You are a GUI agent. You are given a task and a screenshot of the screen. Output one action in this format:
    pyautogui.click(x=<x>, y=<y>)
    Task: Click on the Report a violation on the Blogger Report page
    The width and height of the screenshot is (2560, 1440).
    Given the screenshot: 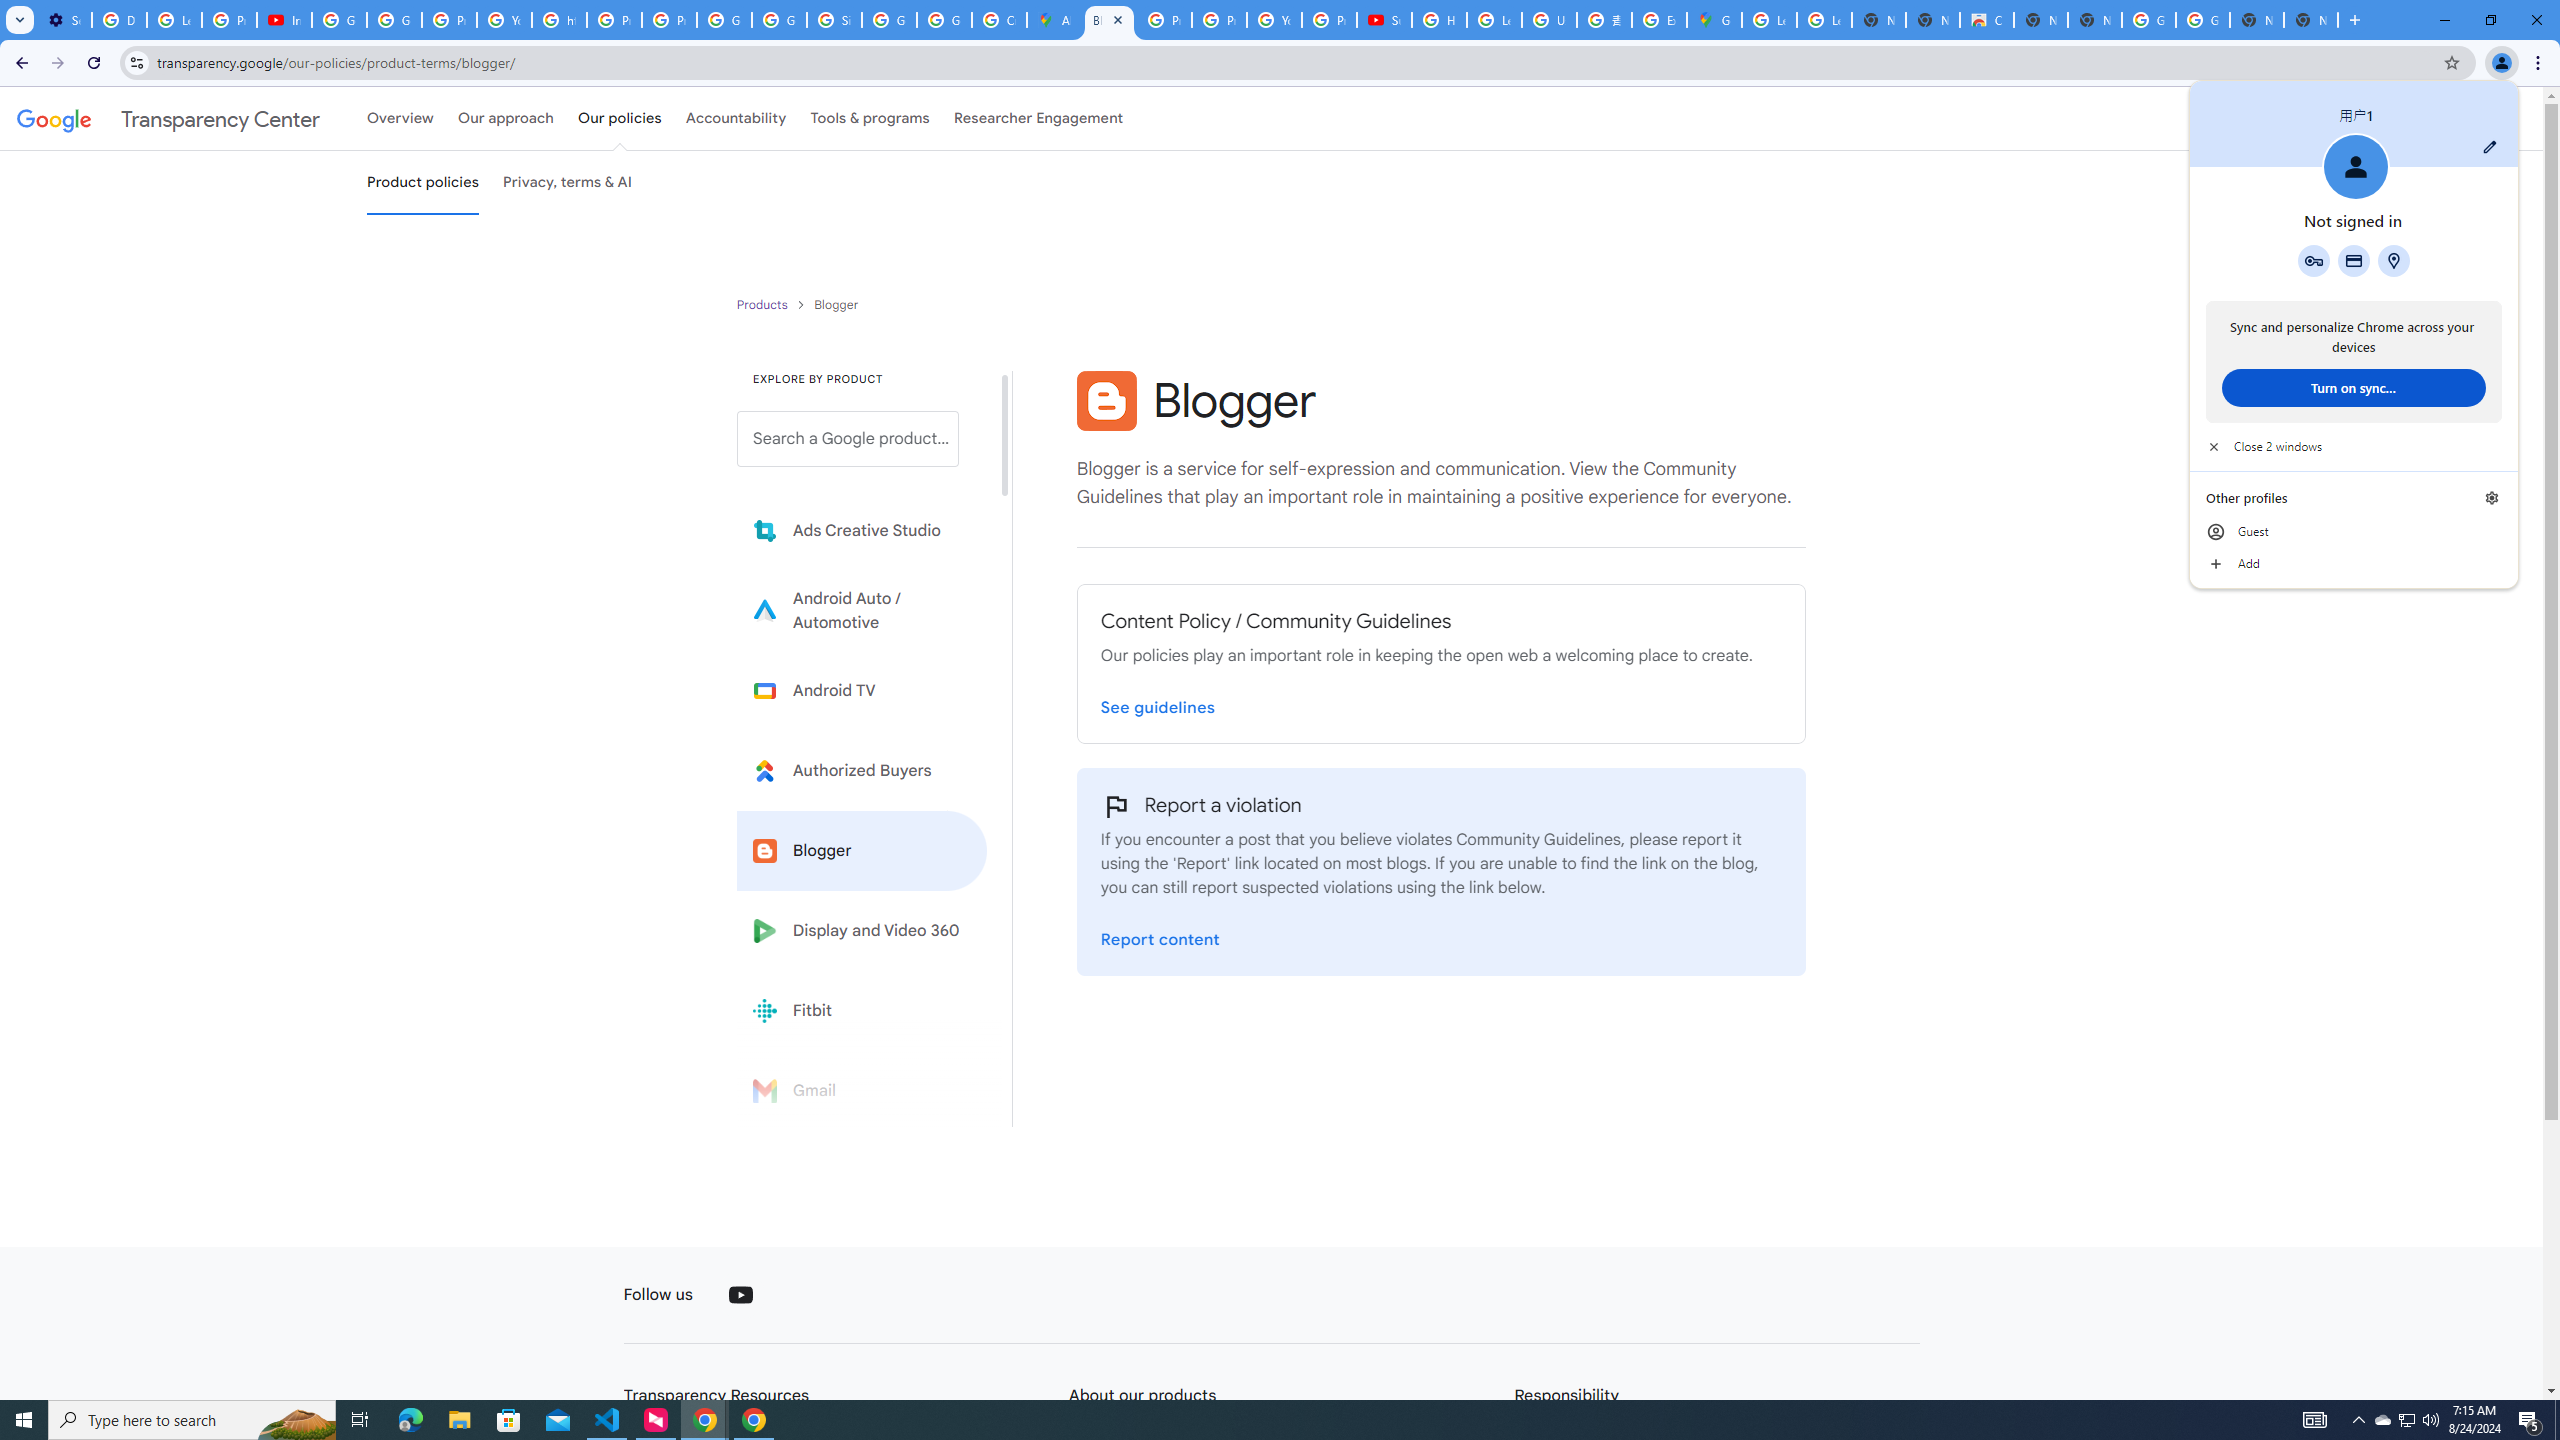 What is the action you would take?
    pyautogui.click(x=1160, y=939)
    